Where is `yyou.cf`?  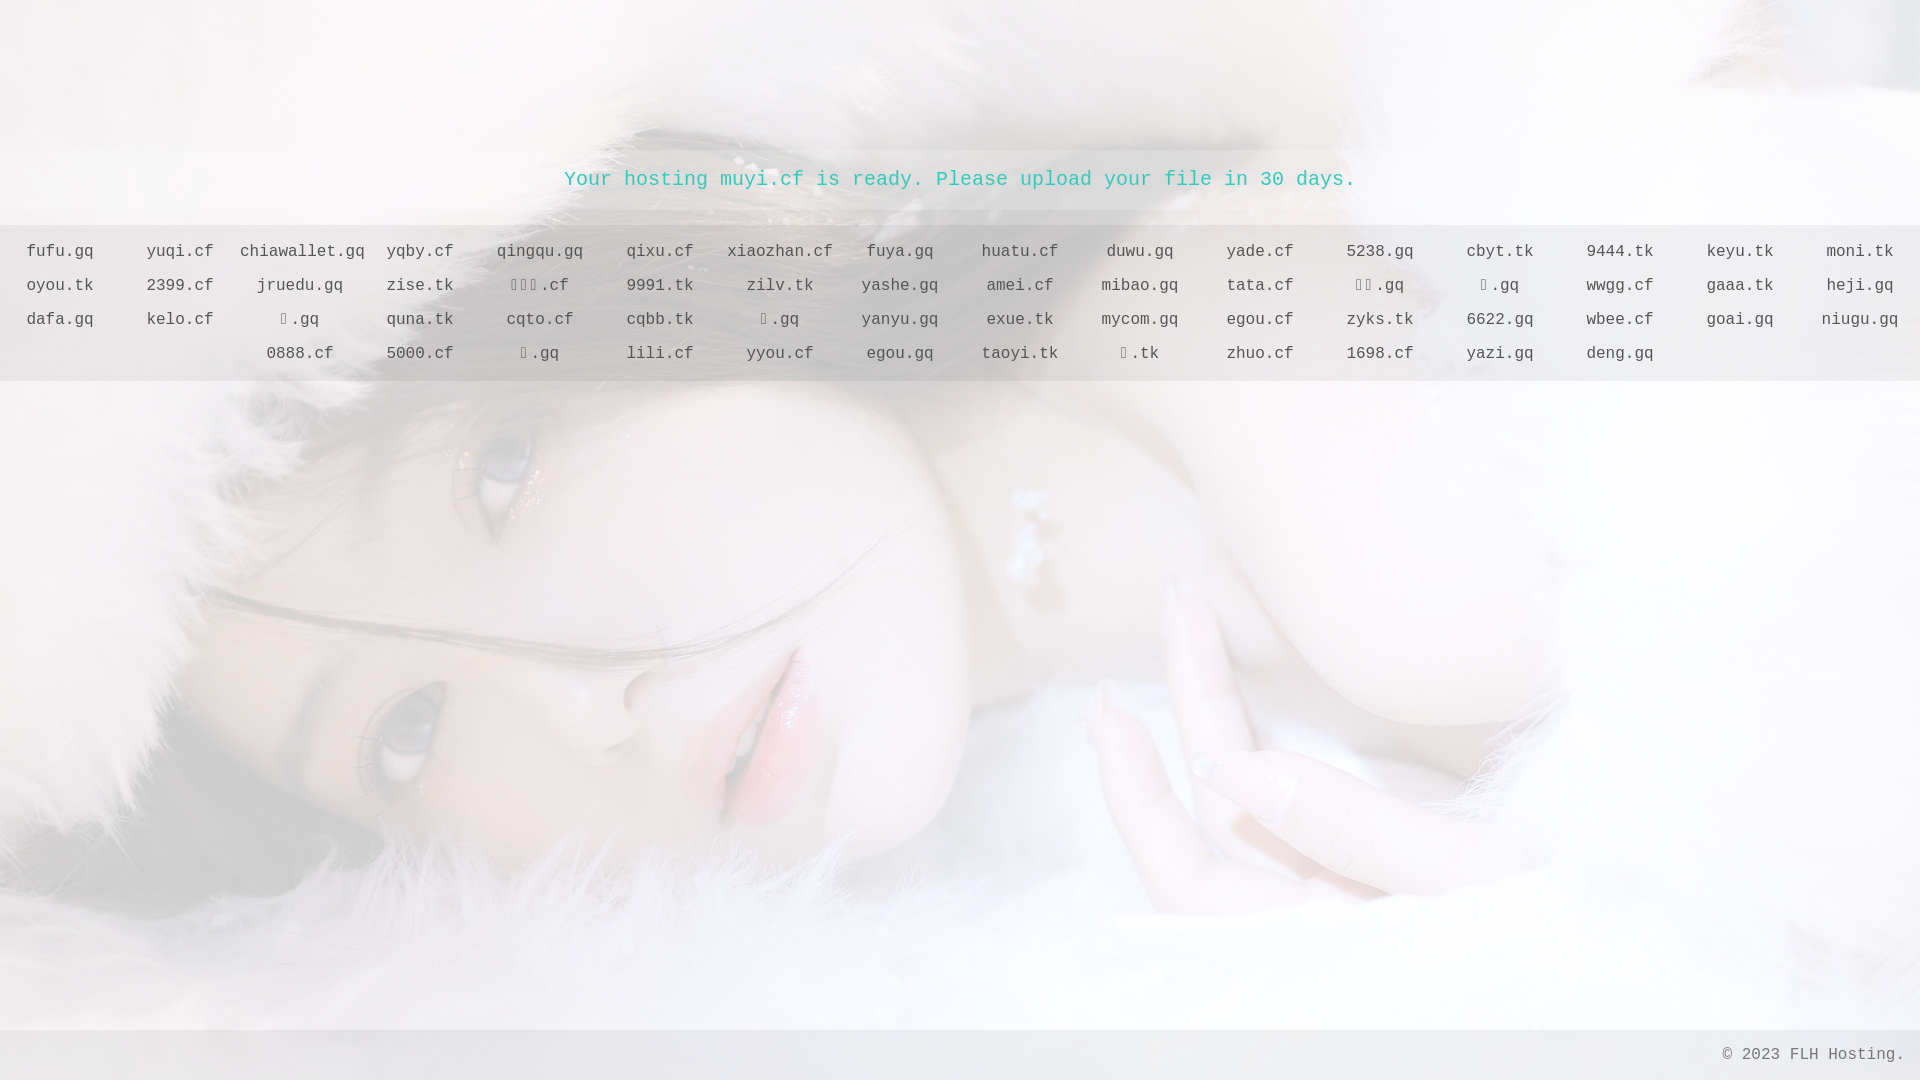 yyou.cf is located at coordinates (780, 354).